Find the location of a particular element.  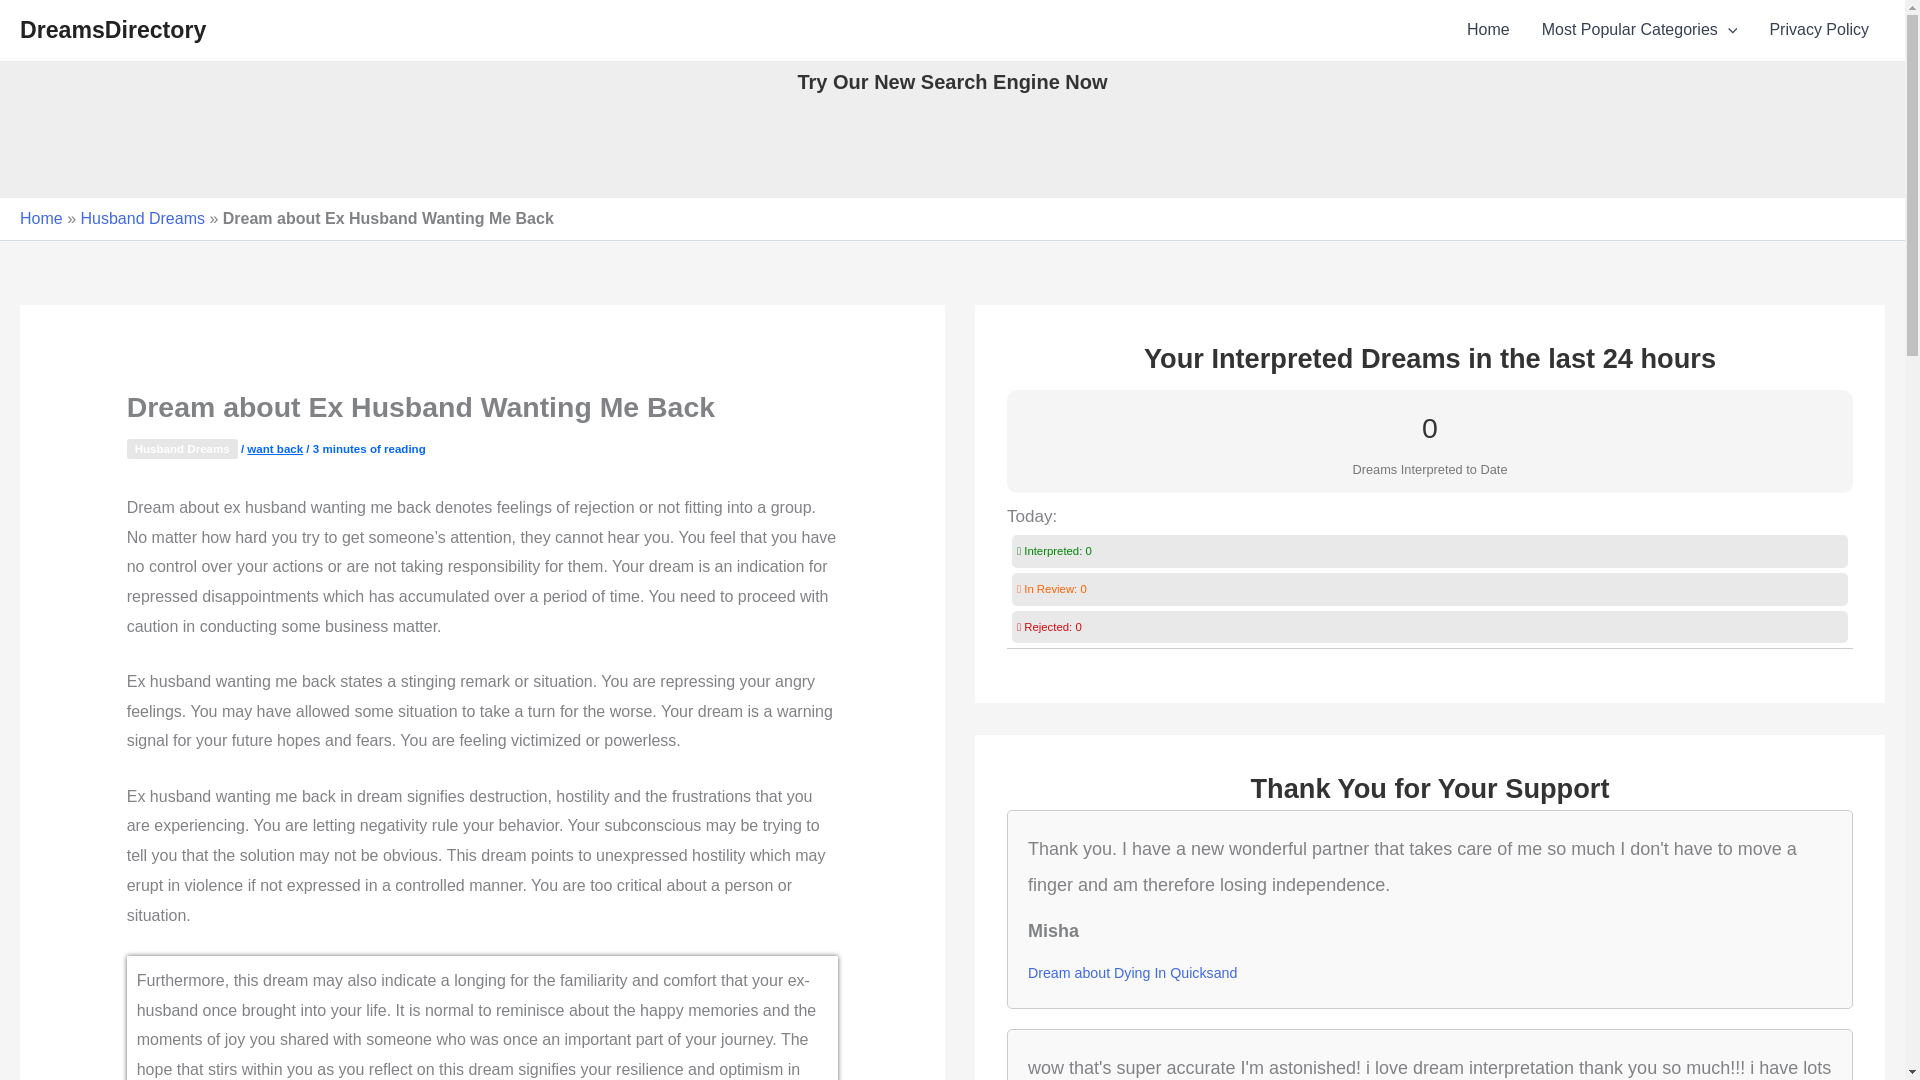

Husband Dreams is located at coordinates (142, 218).